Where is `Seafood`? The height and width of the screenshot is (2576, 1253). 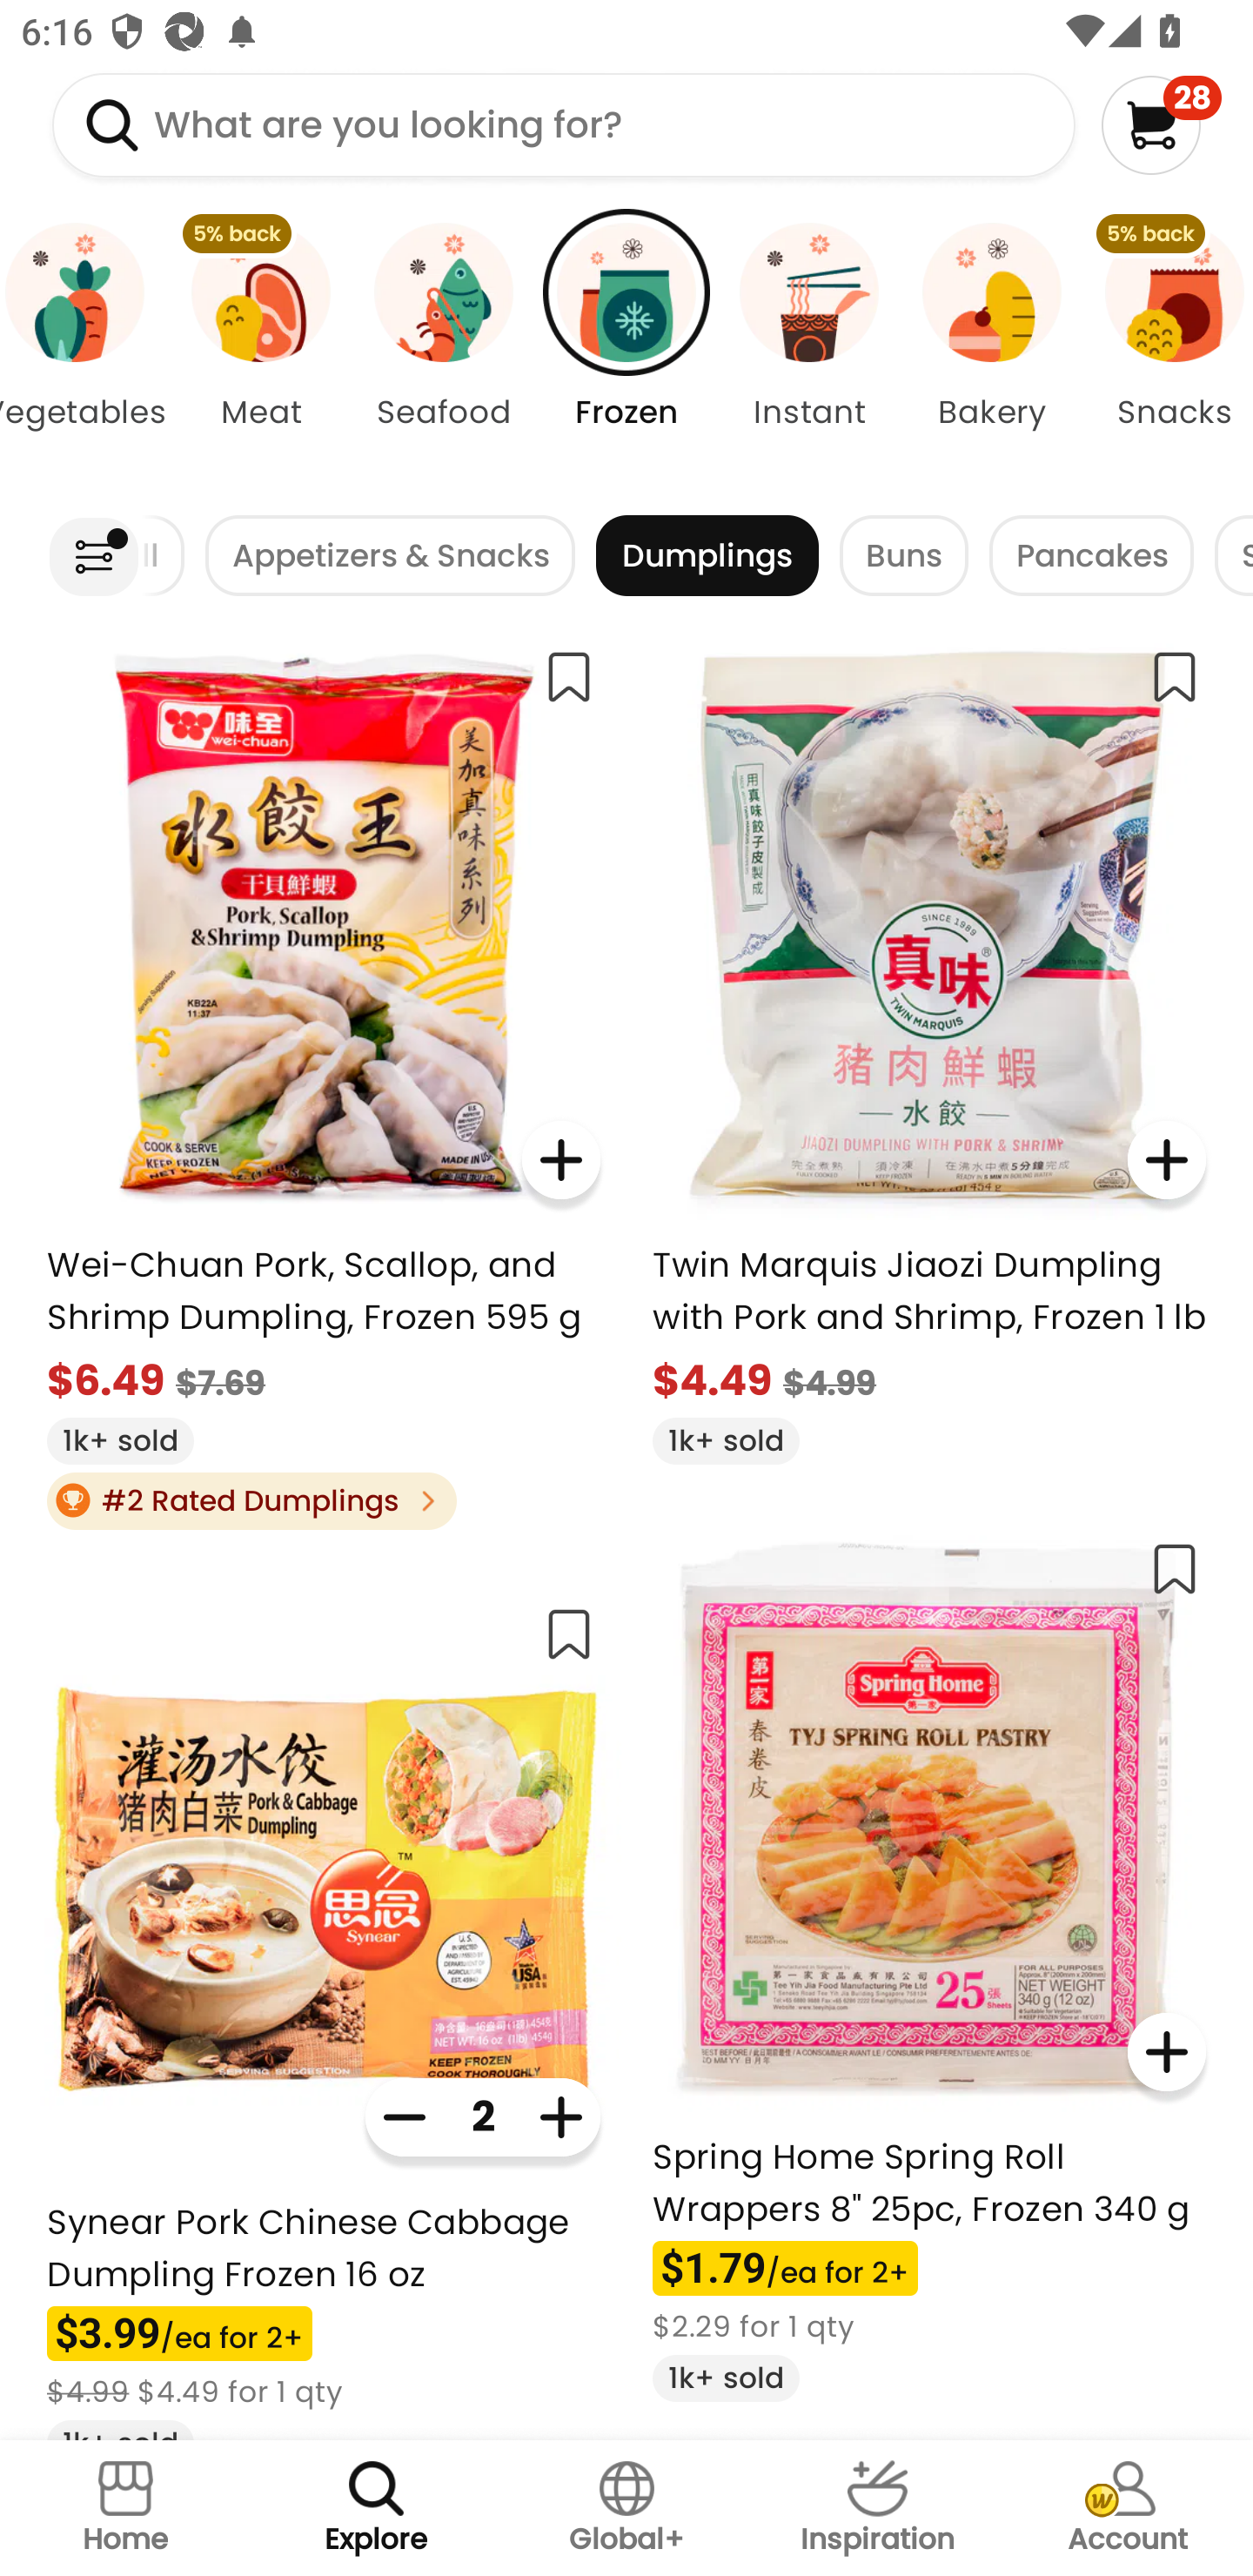
Seafood is located at coordinates (443, 352).